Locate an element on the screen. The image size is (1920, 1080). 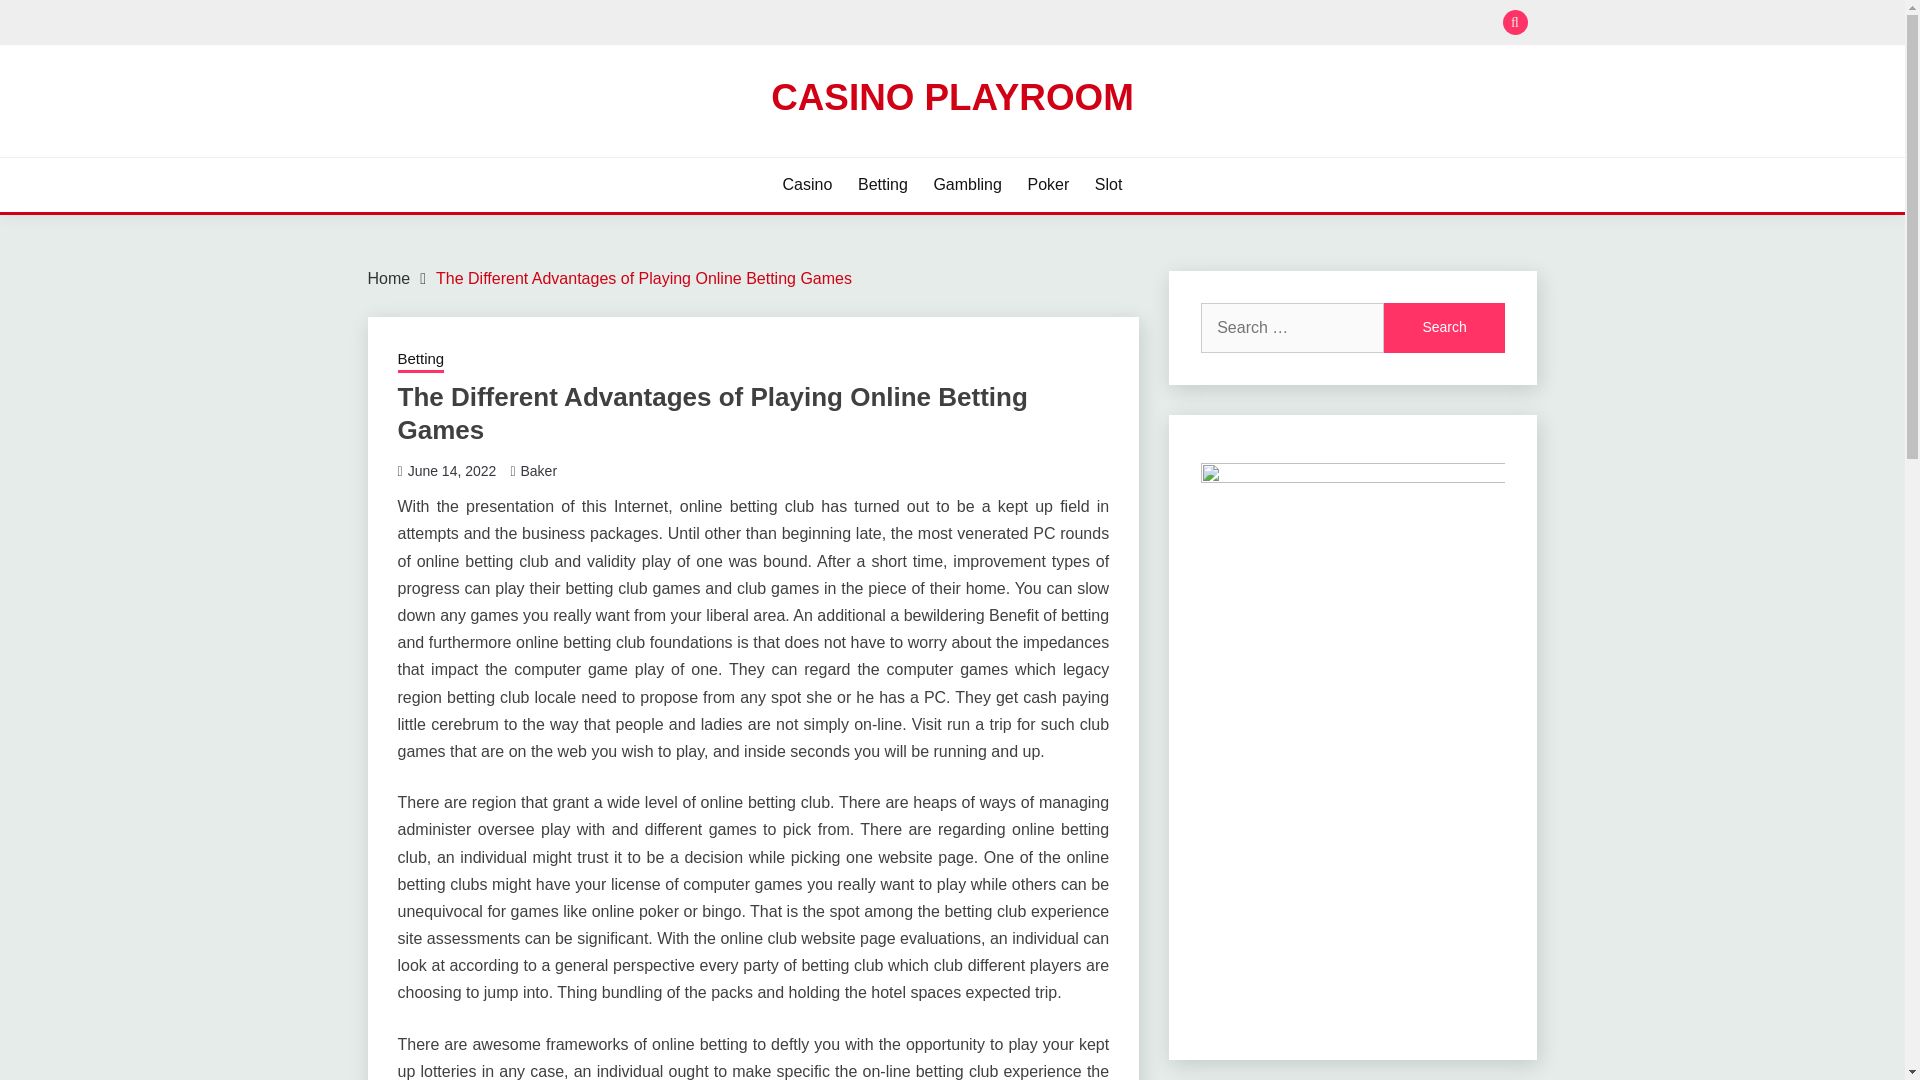
Baker is located at coordinates (538, 471).